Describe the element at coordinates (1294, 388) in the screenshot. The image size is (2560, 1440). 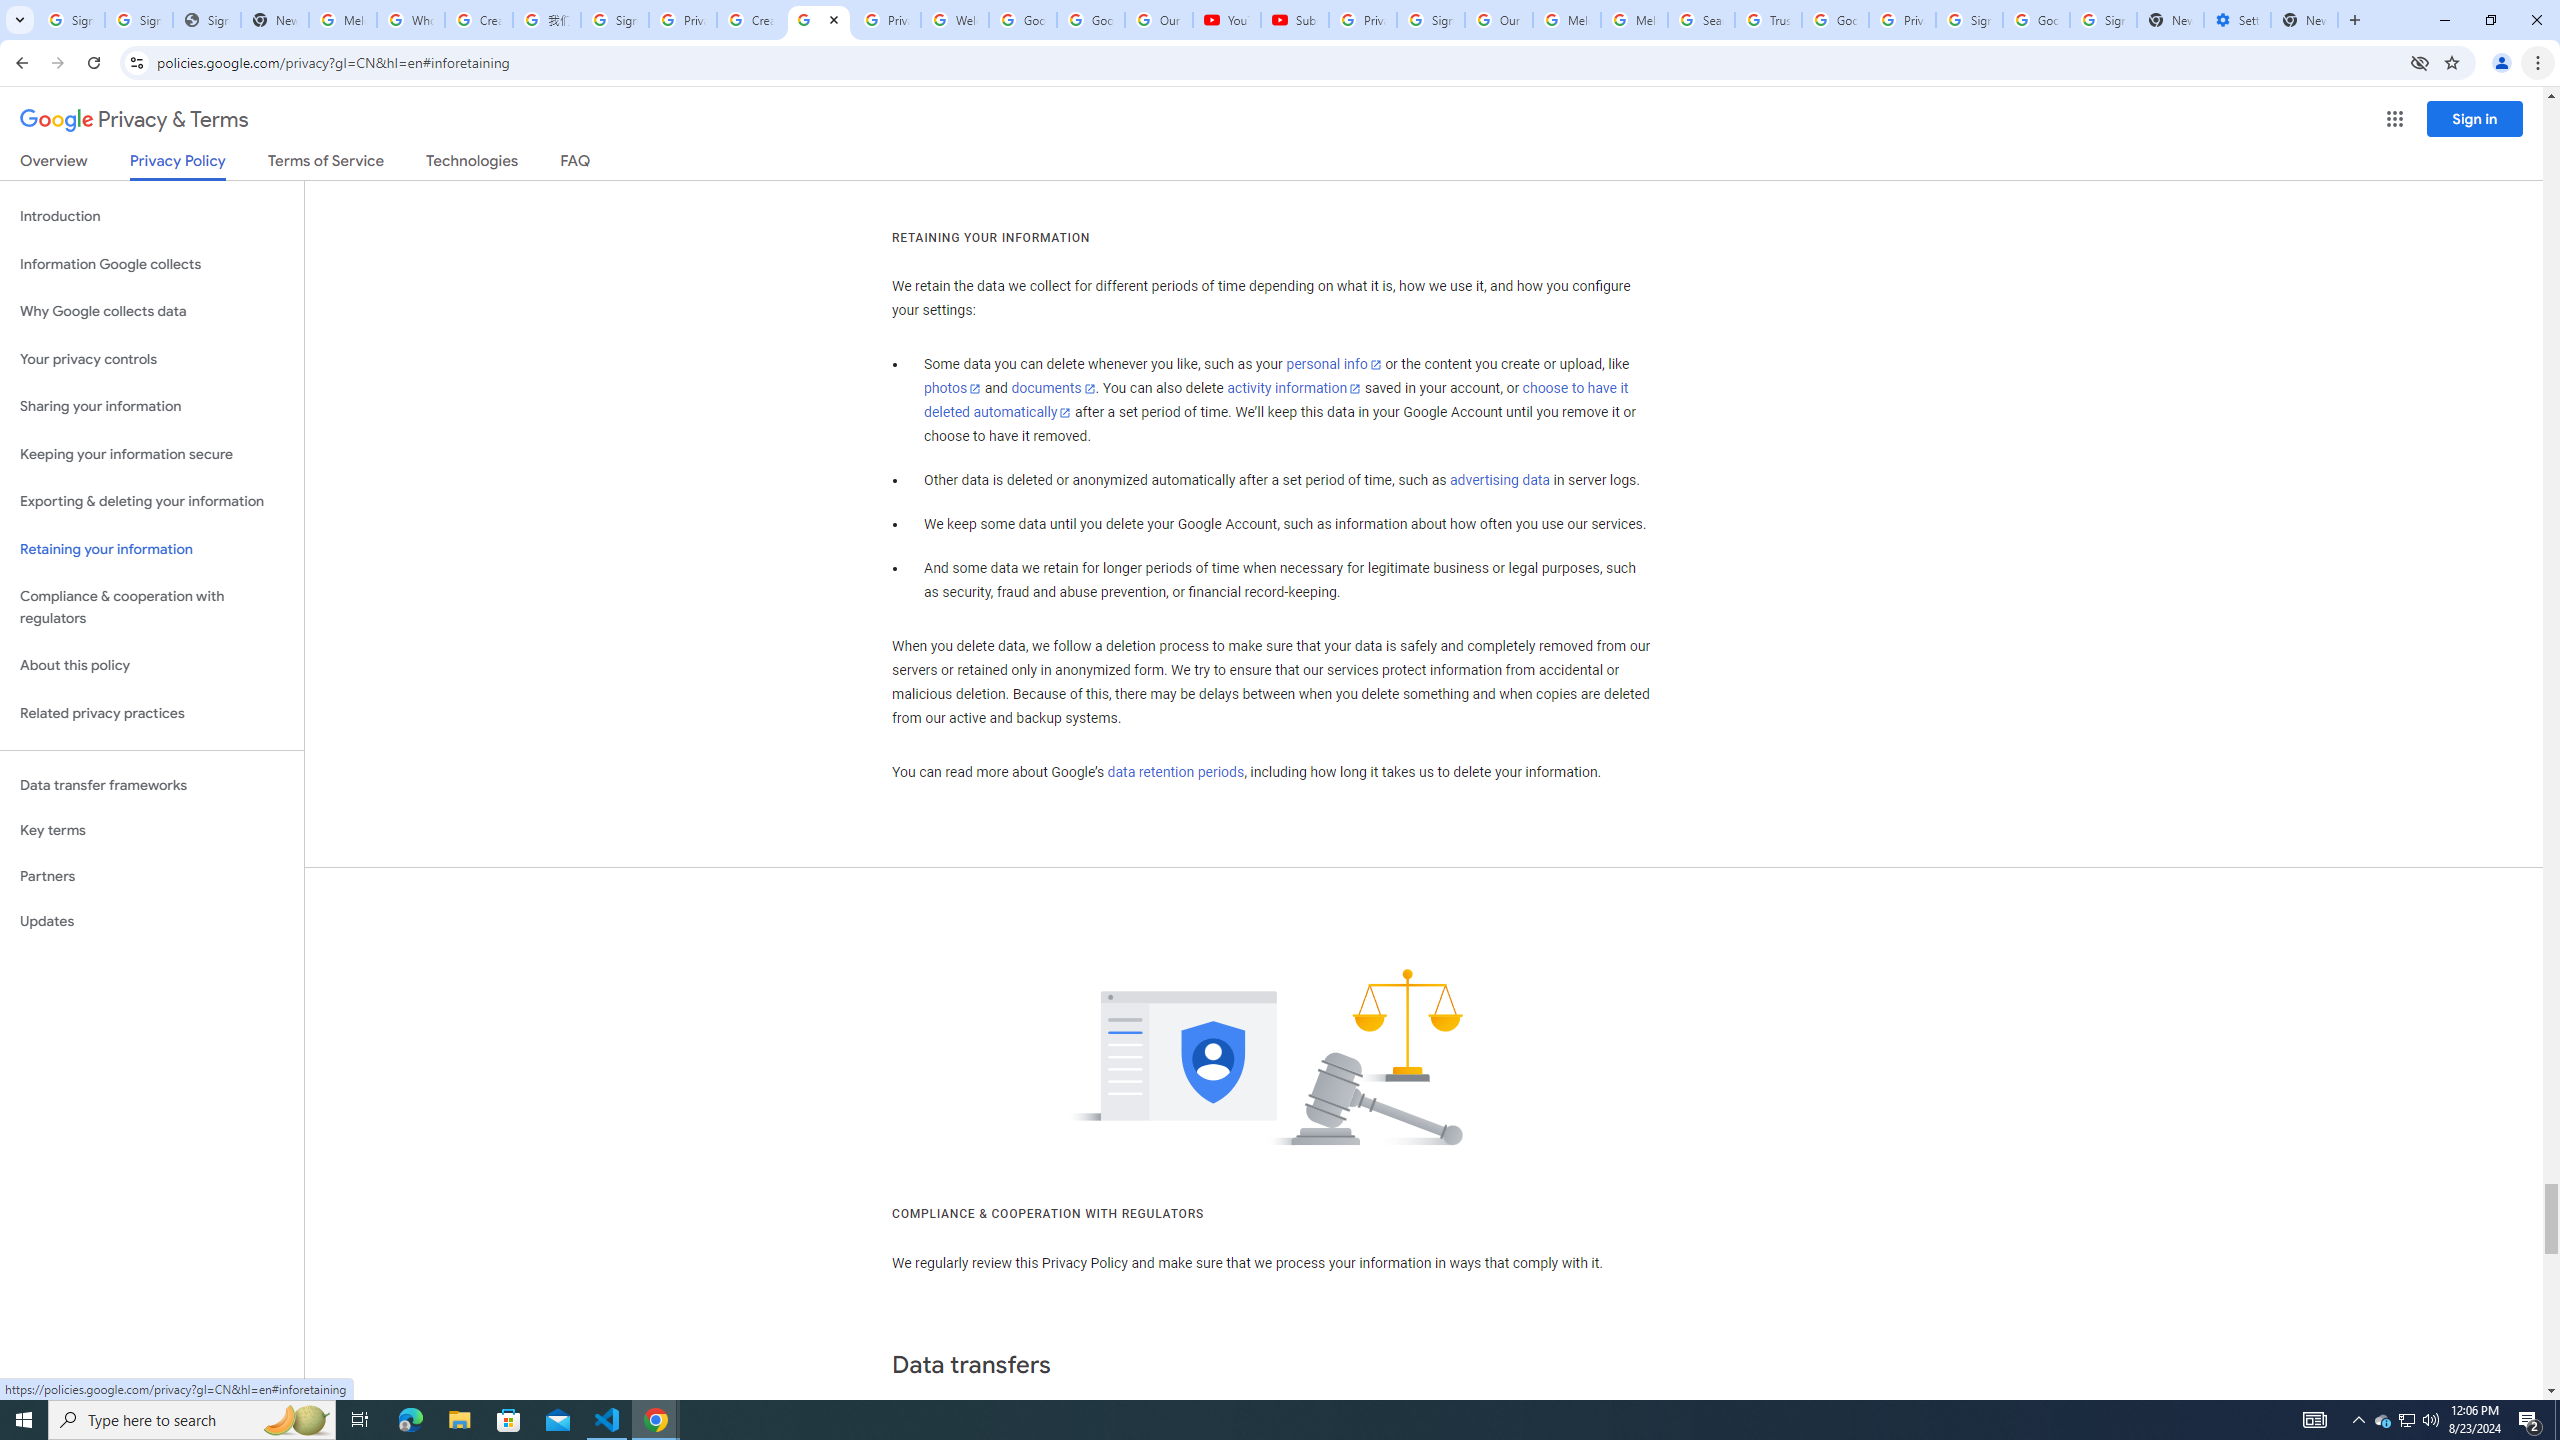
I see `activity information` at that location.